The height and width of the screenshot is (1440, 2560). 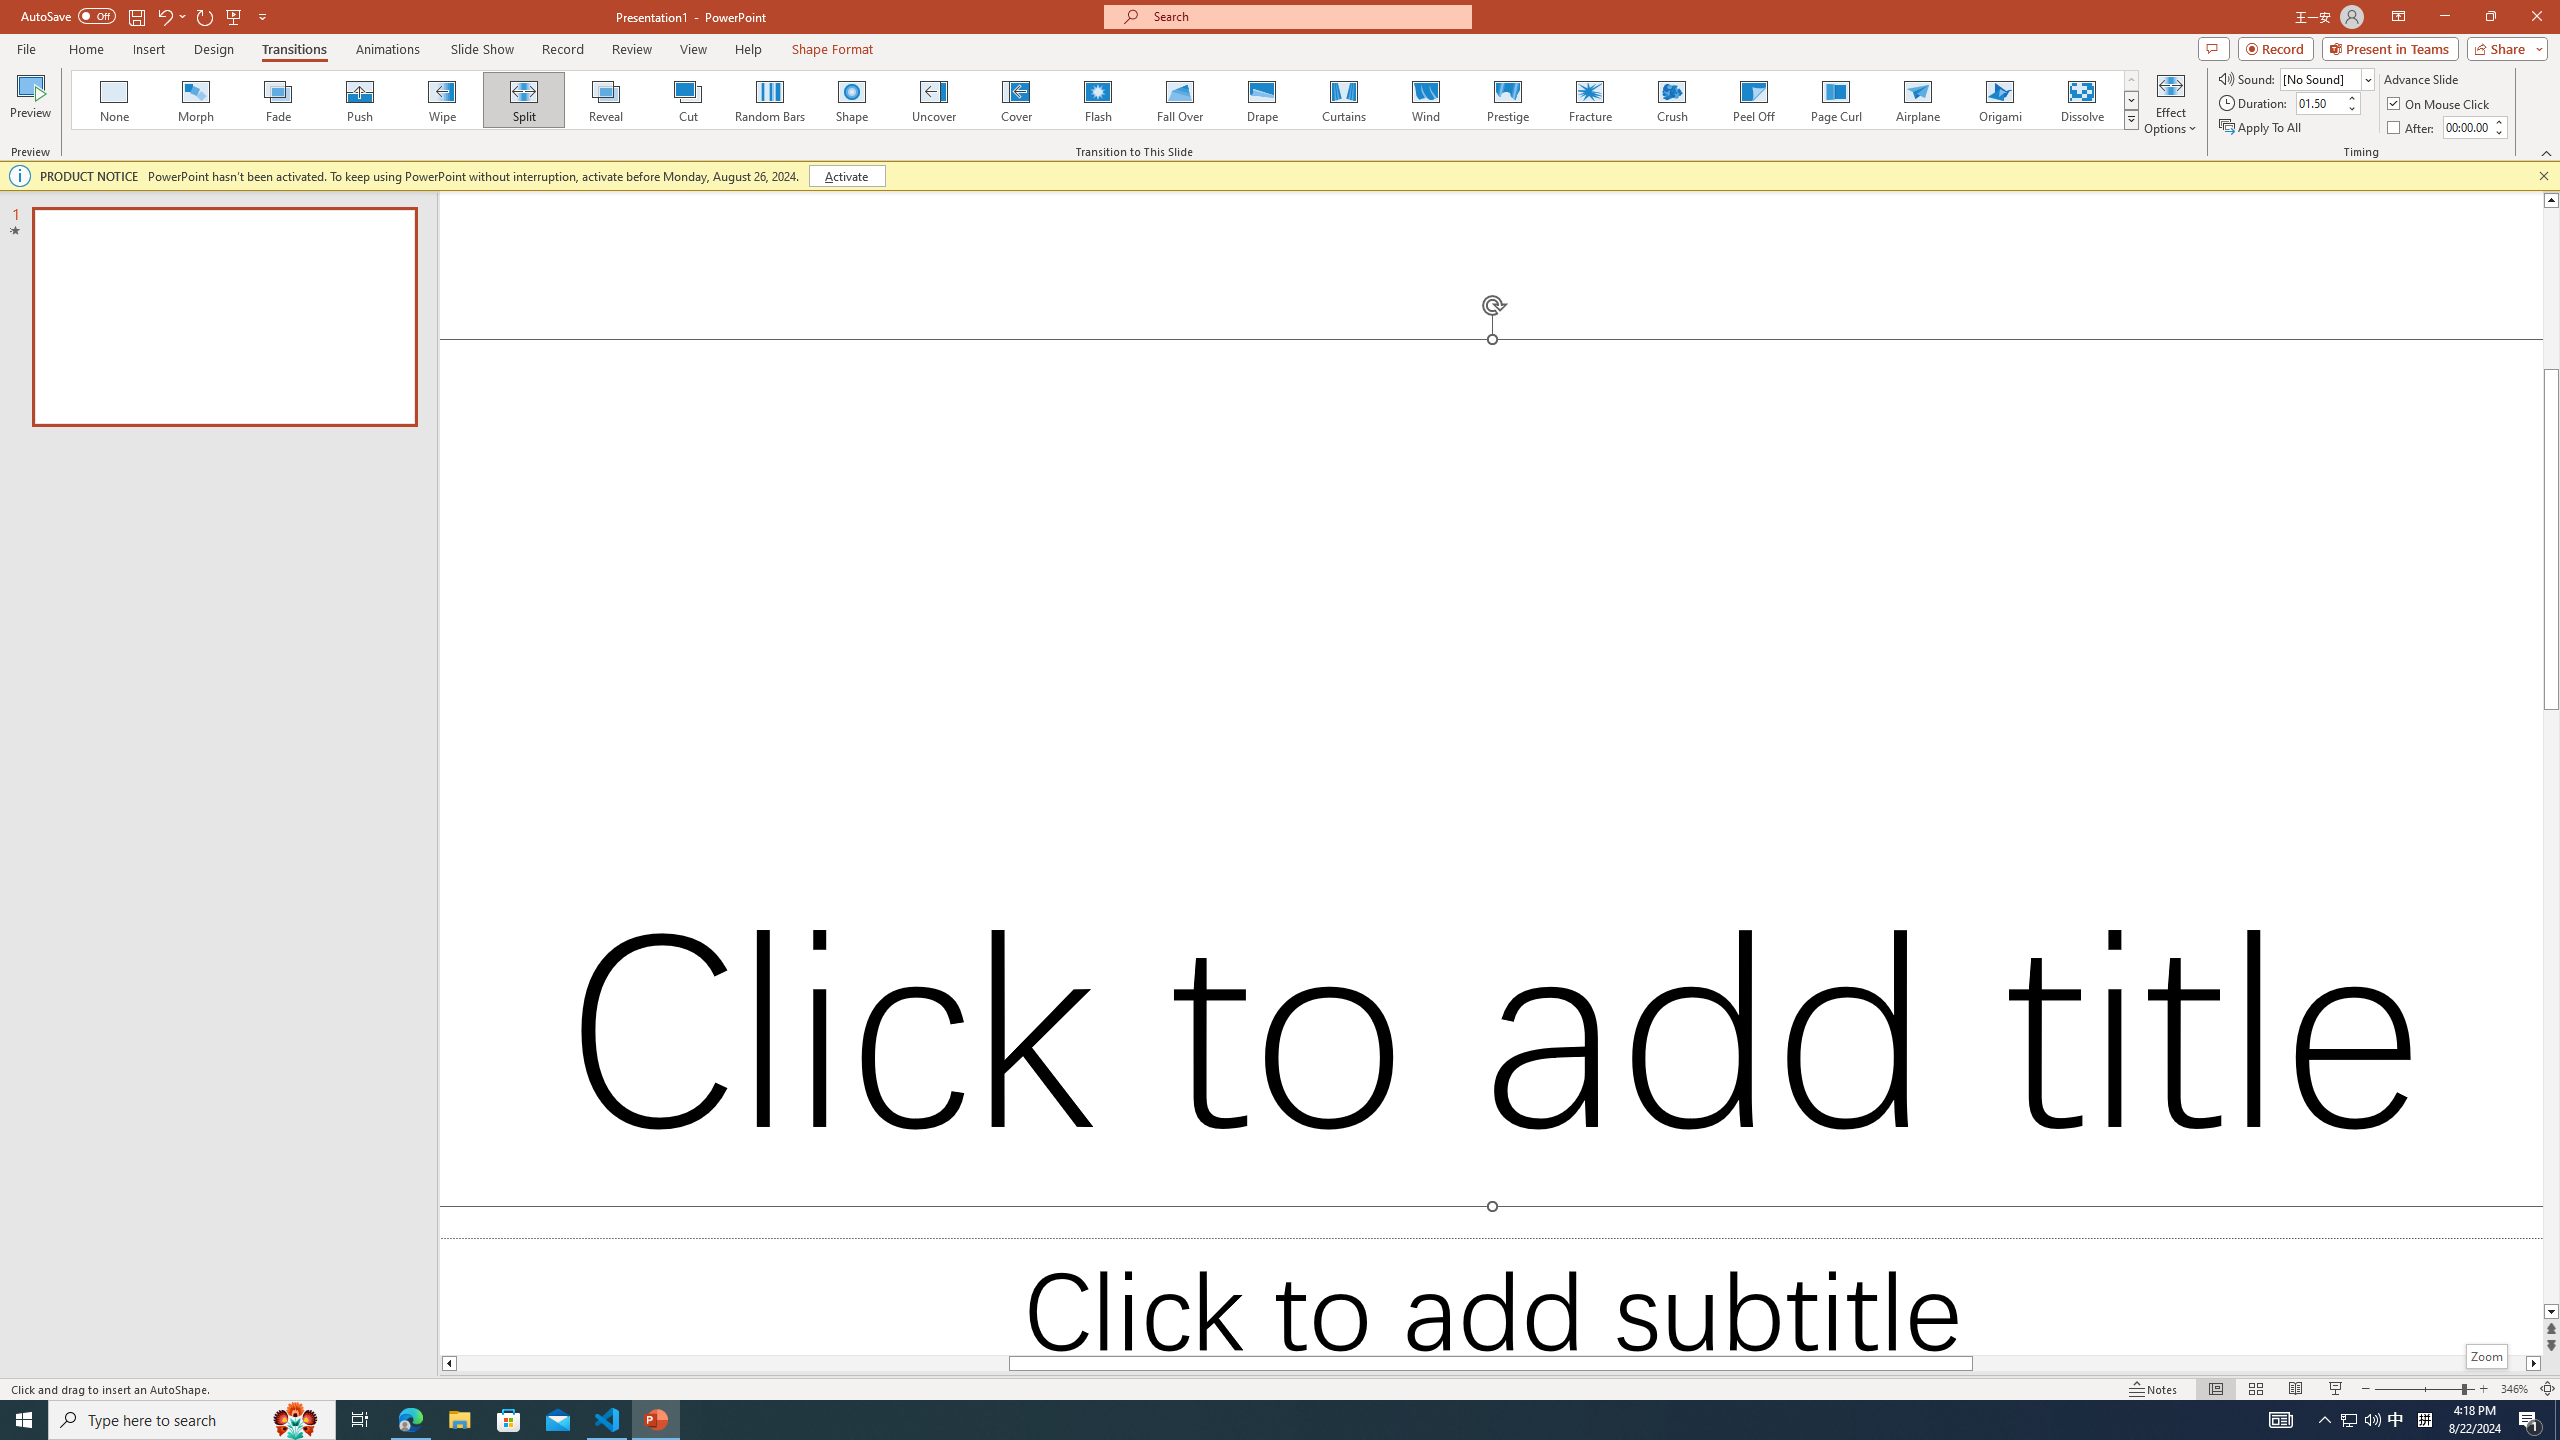 I want to click on Curtains, so click(x=1344, y=100).